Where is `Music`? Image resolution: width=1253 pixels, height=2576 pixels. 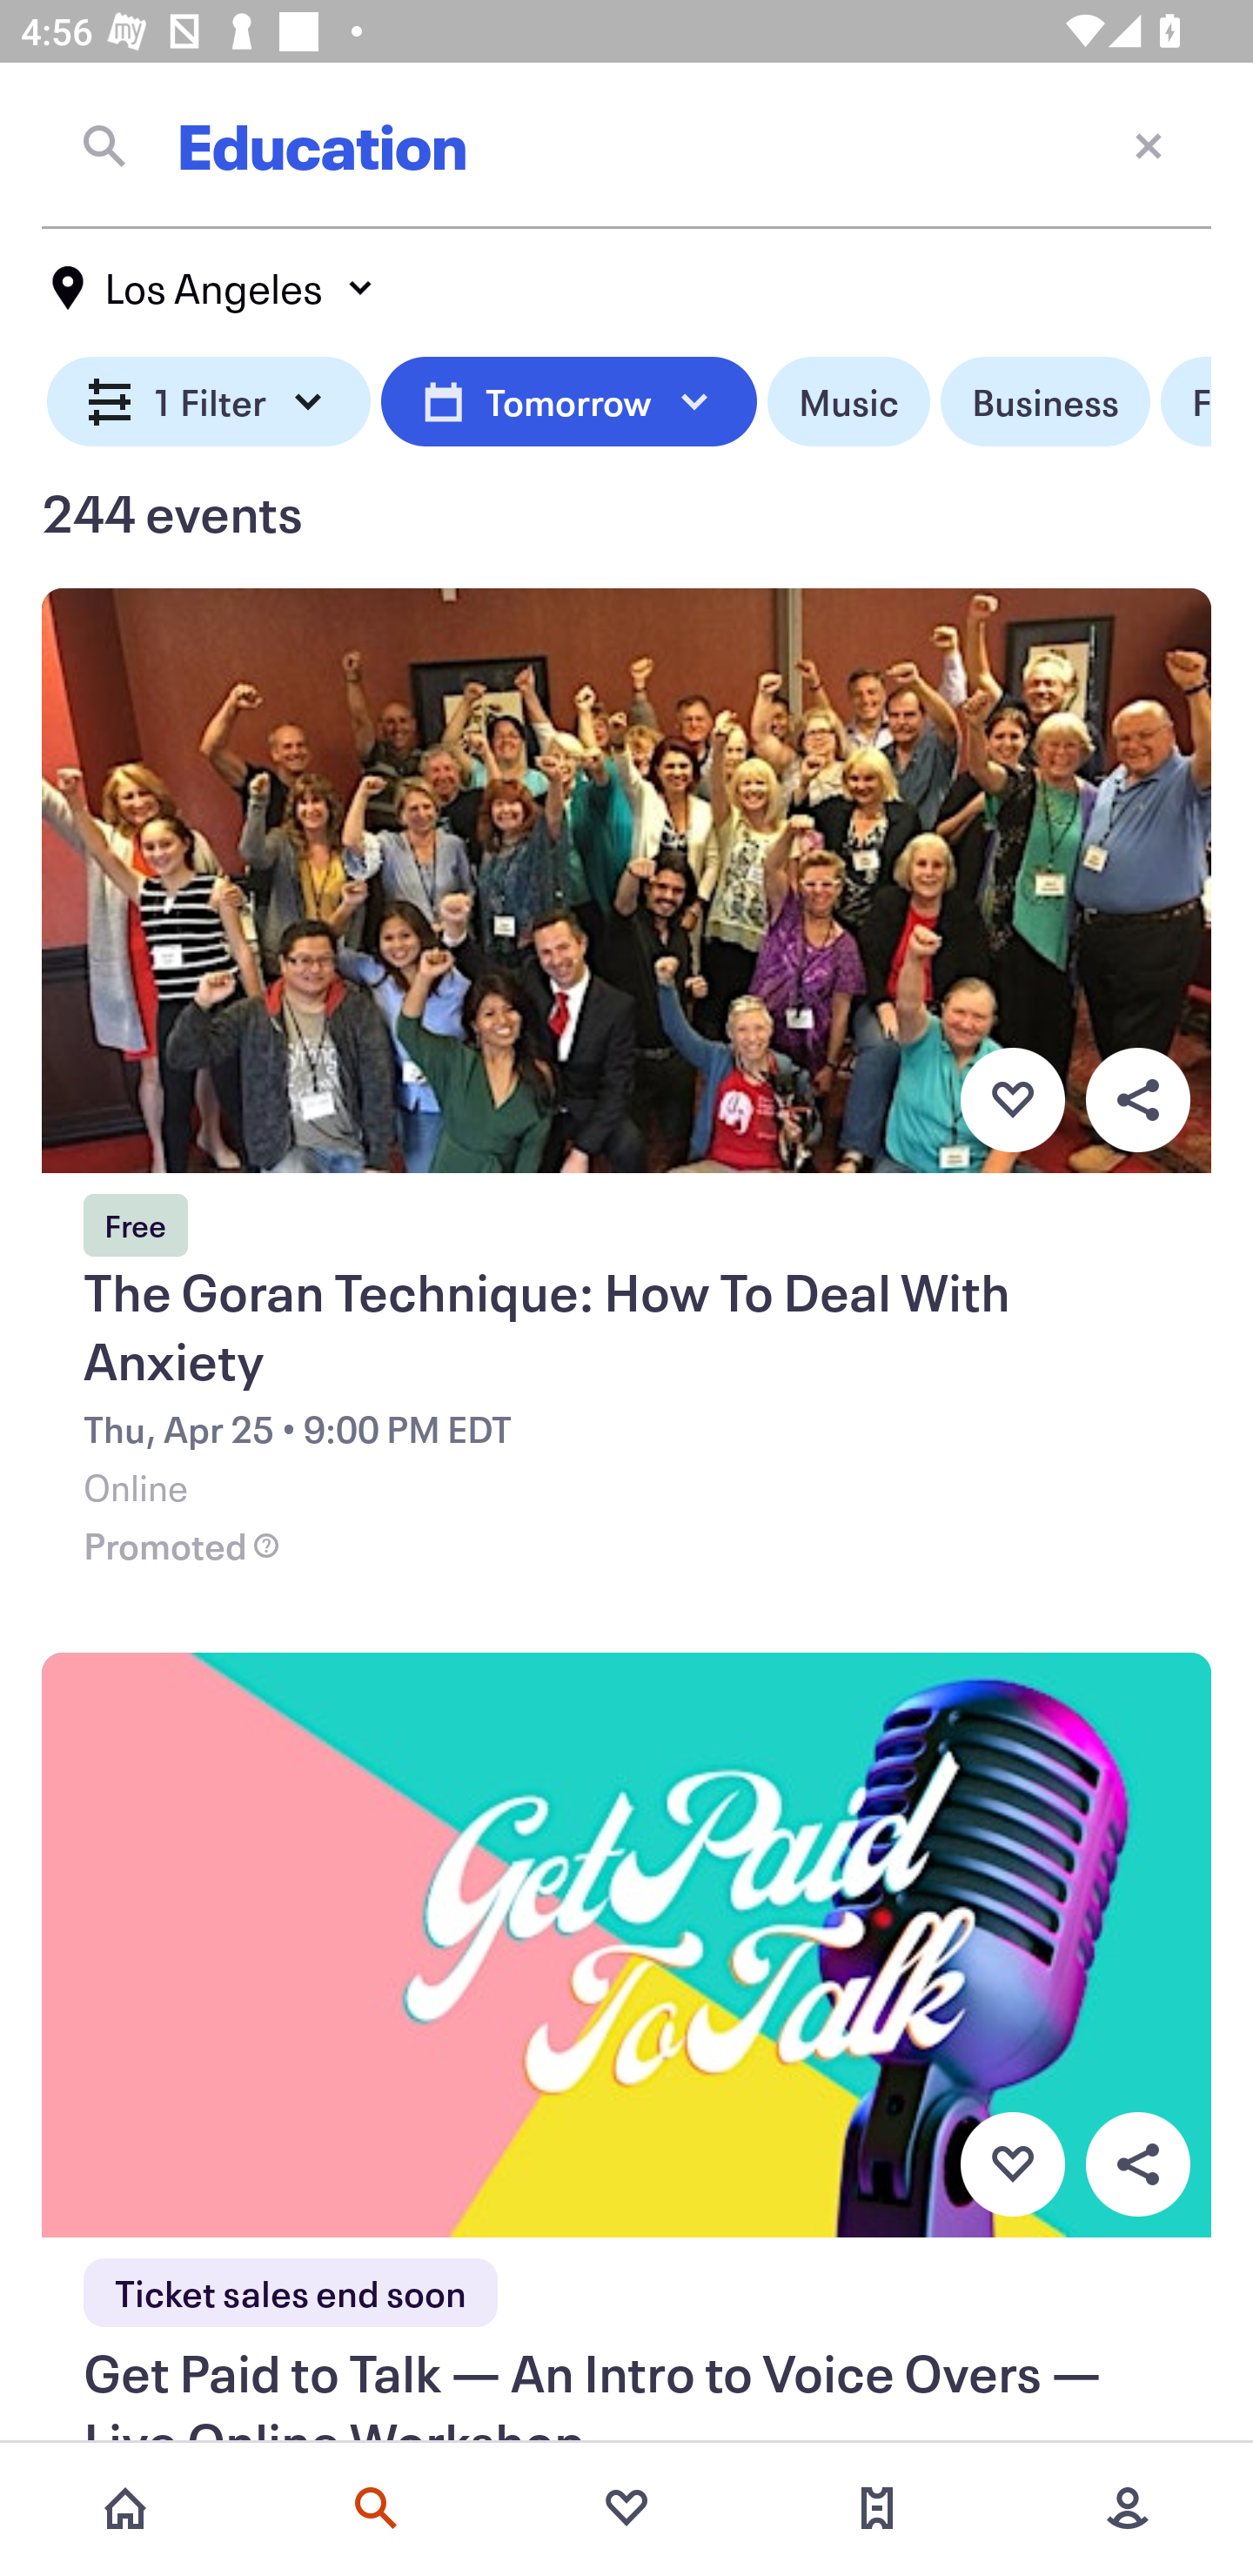
Music is located at coordinates (848, 402).